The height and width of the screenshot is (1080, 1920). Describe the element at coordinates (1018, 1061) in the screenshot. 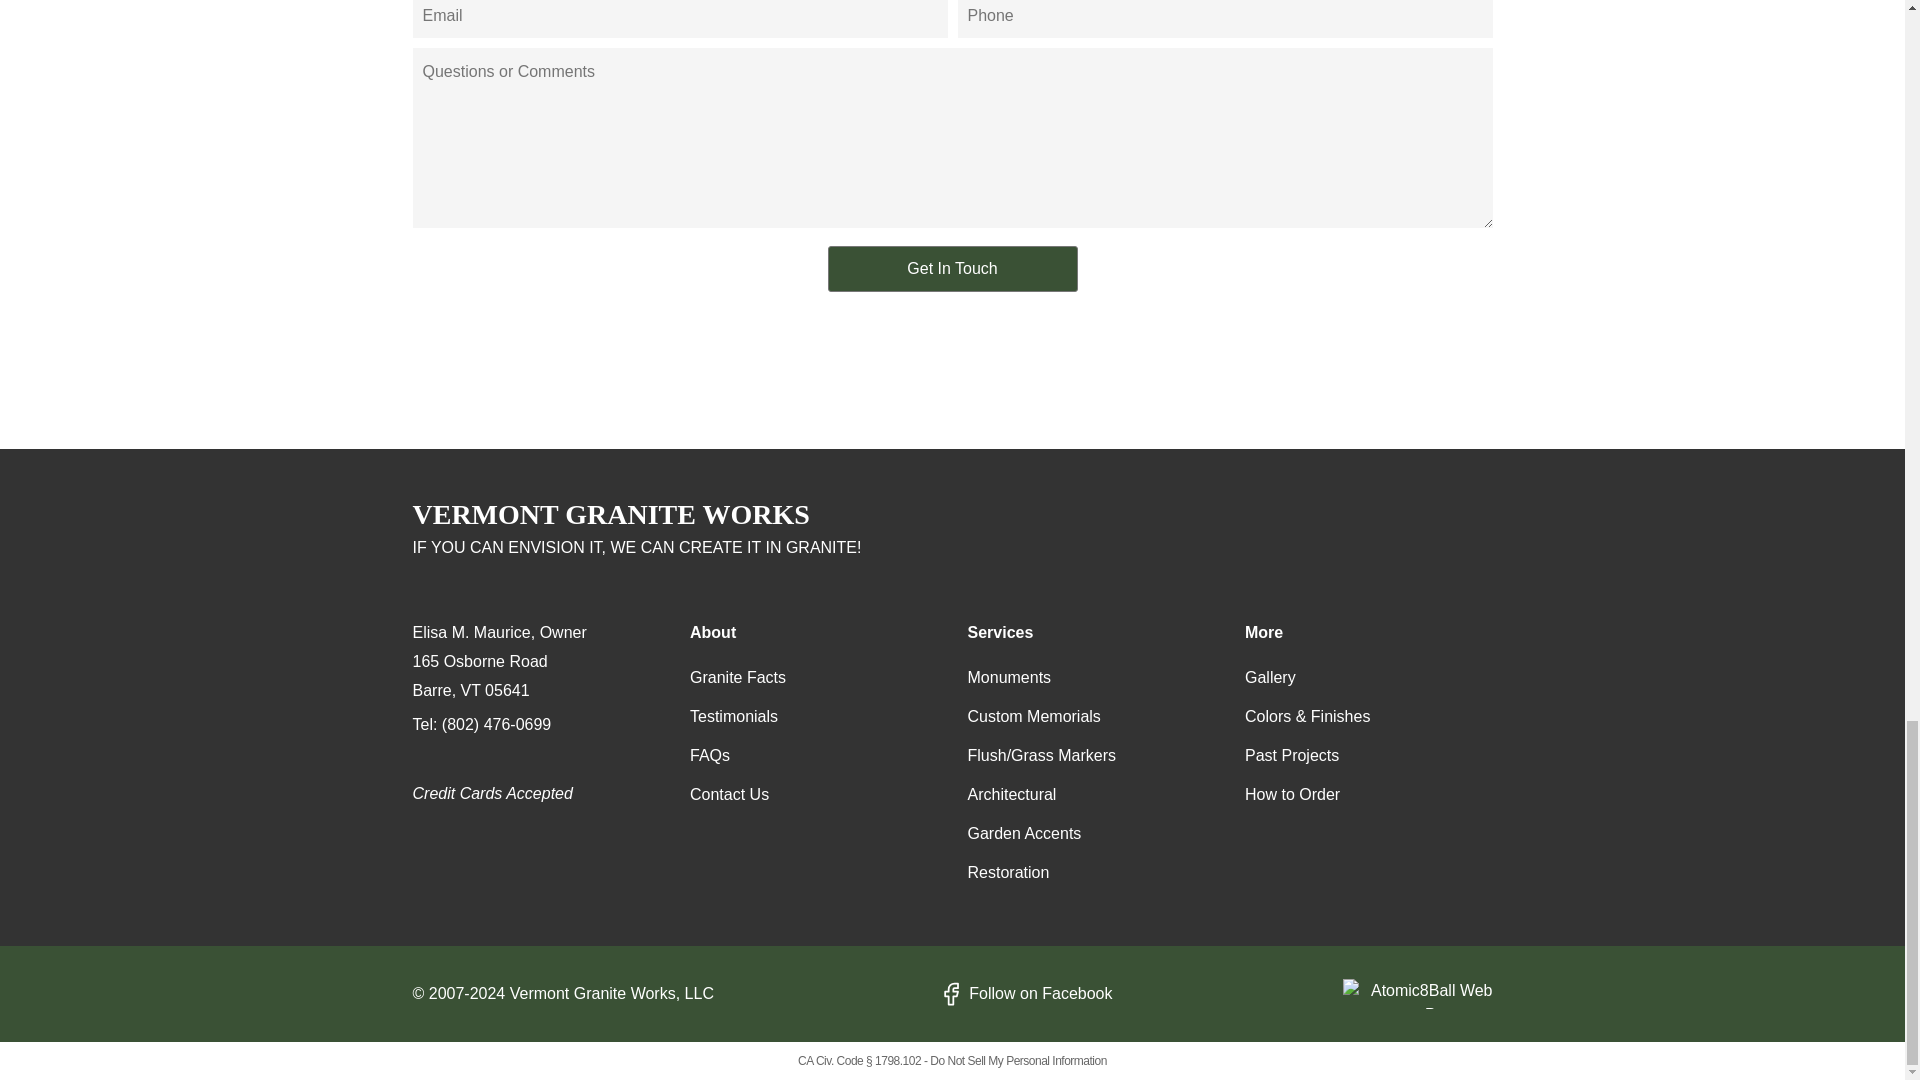

I see `Do Not Sell My Personal Information` at that location.